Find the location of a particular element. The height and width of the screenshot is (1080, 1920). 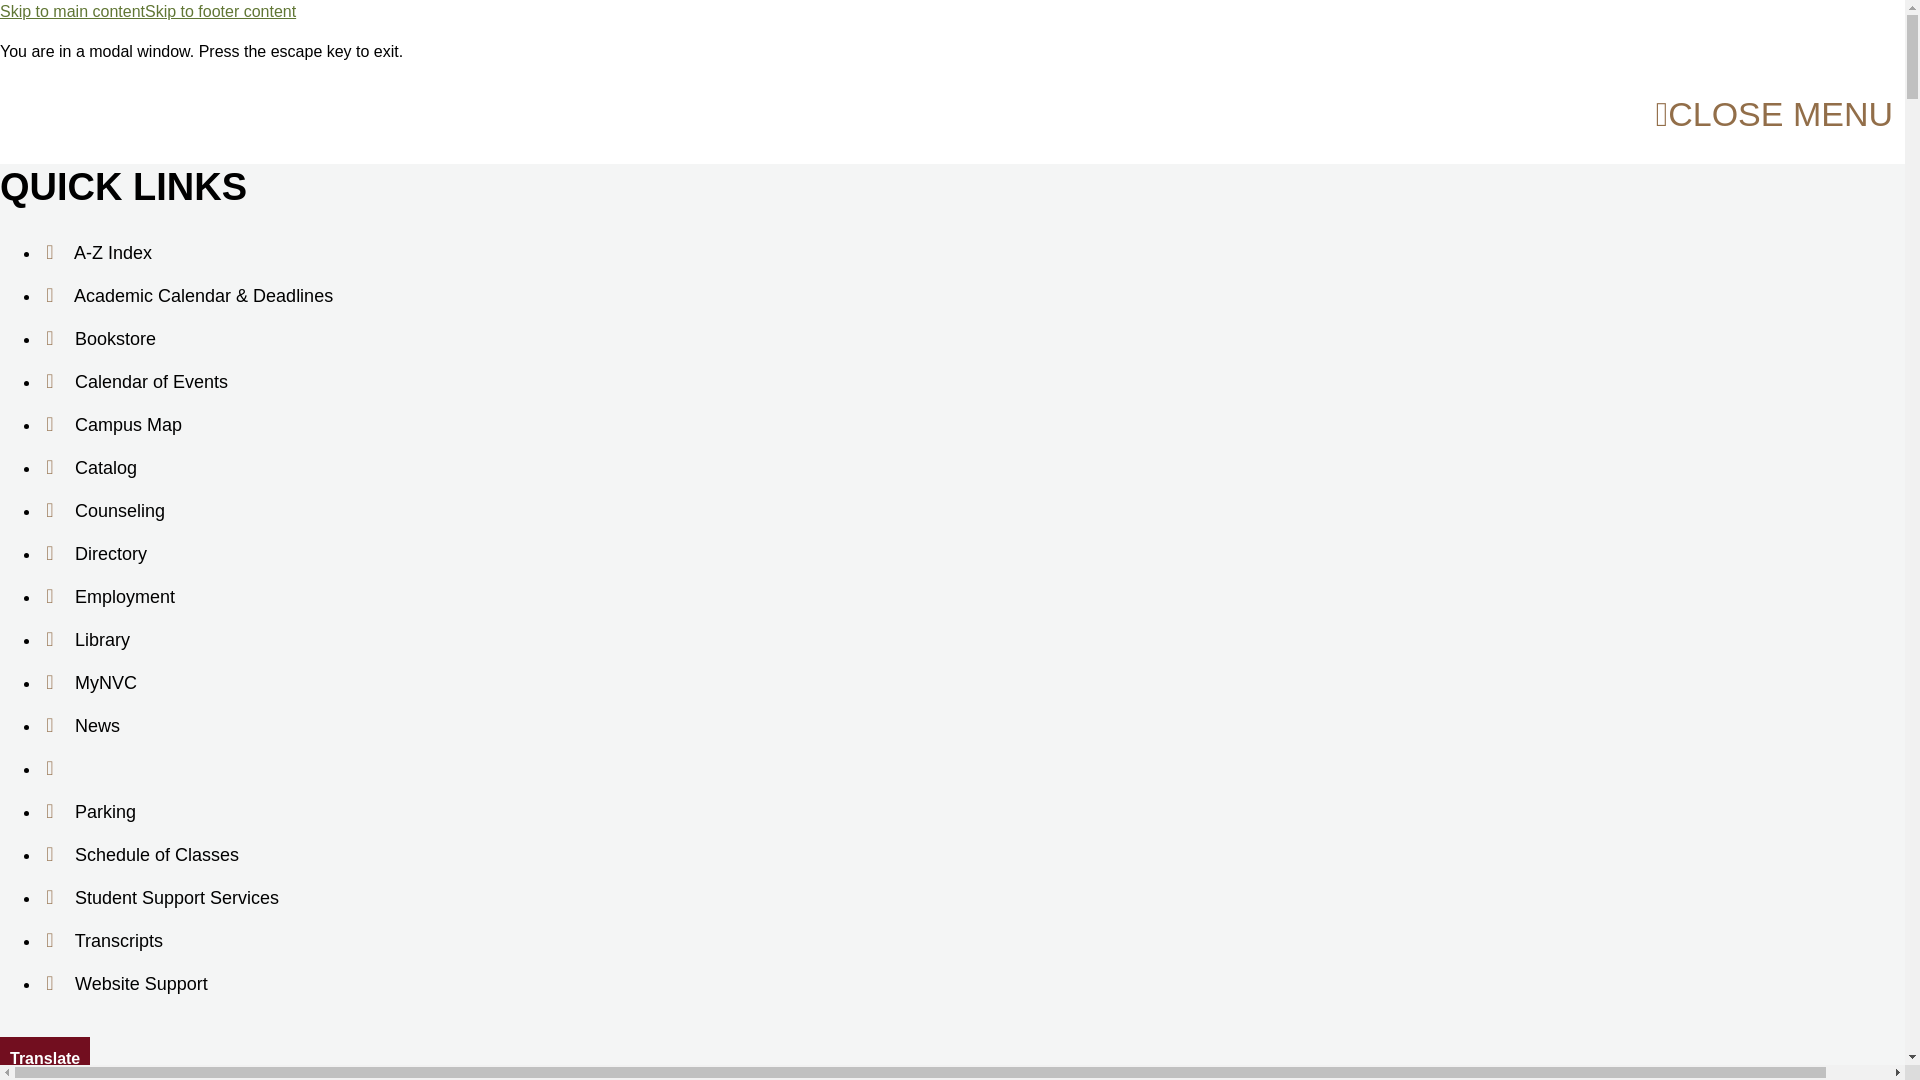

Skip to main content is located at coordinates (72, 12).